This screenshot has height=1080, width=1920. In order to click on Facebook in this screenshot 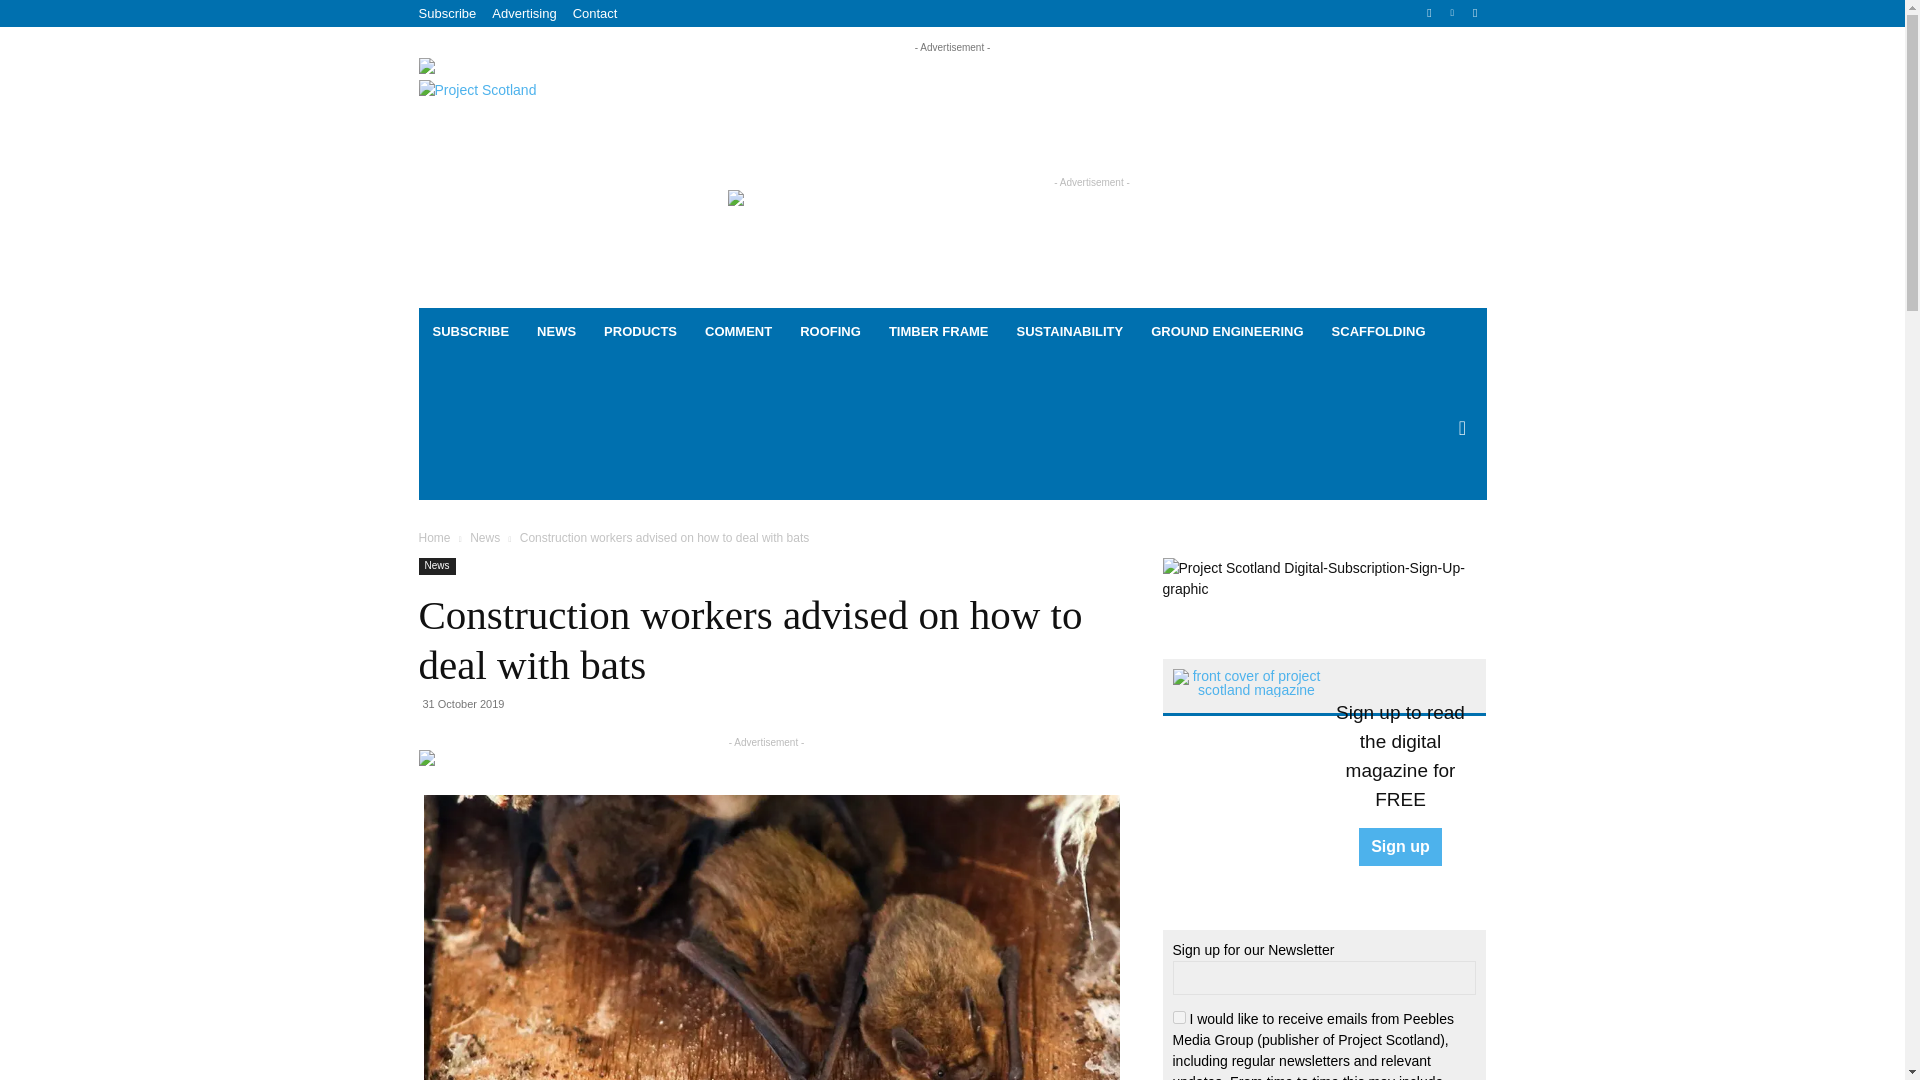, I will do `click(1430, 13)`.